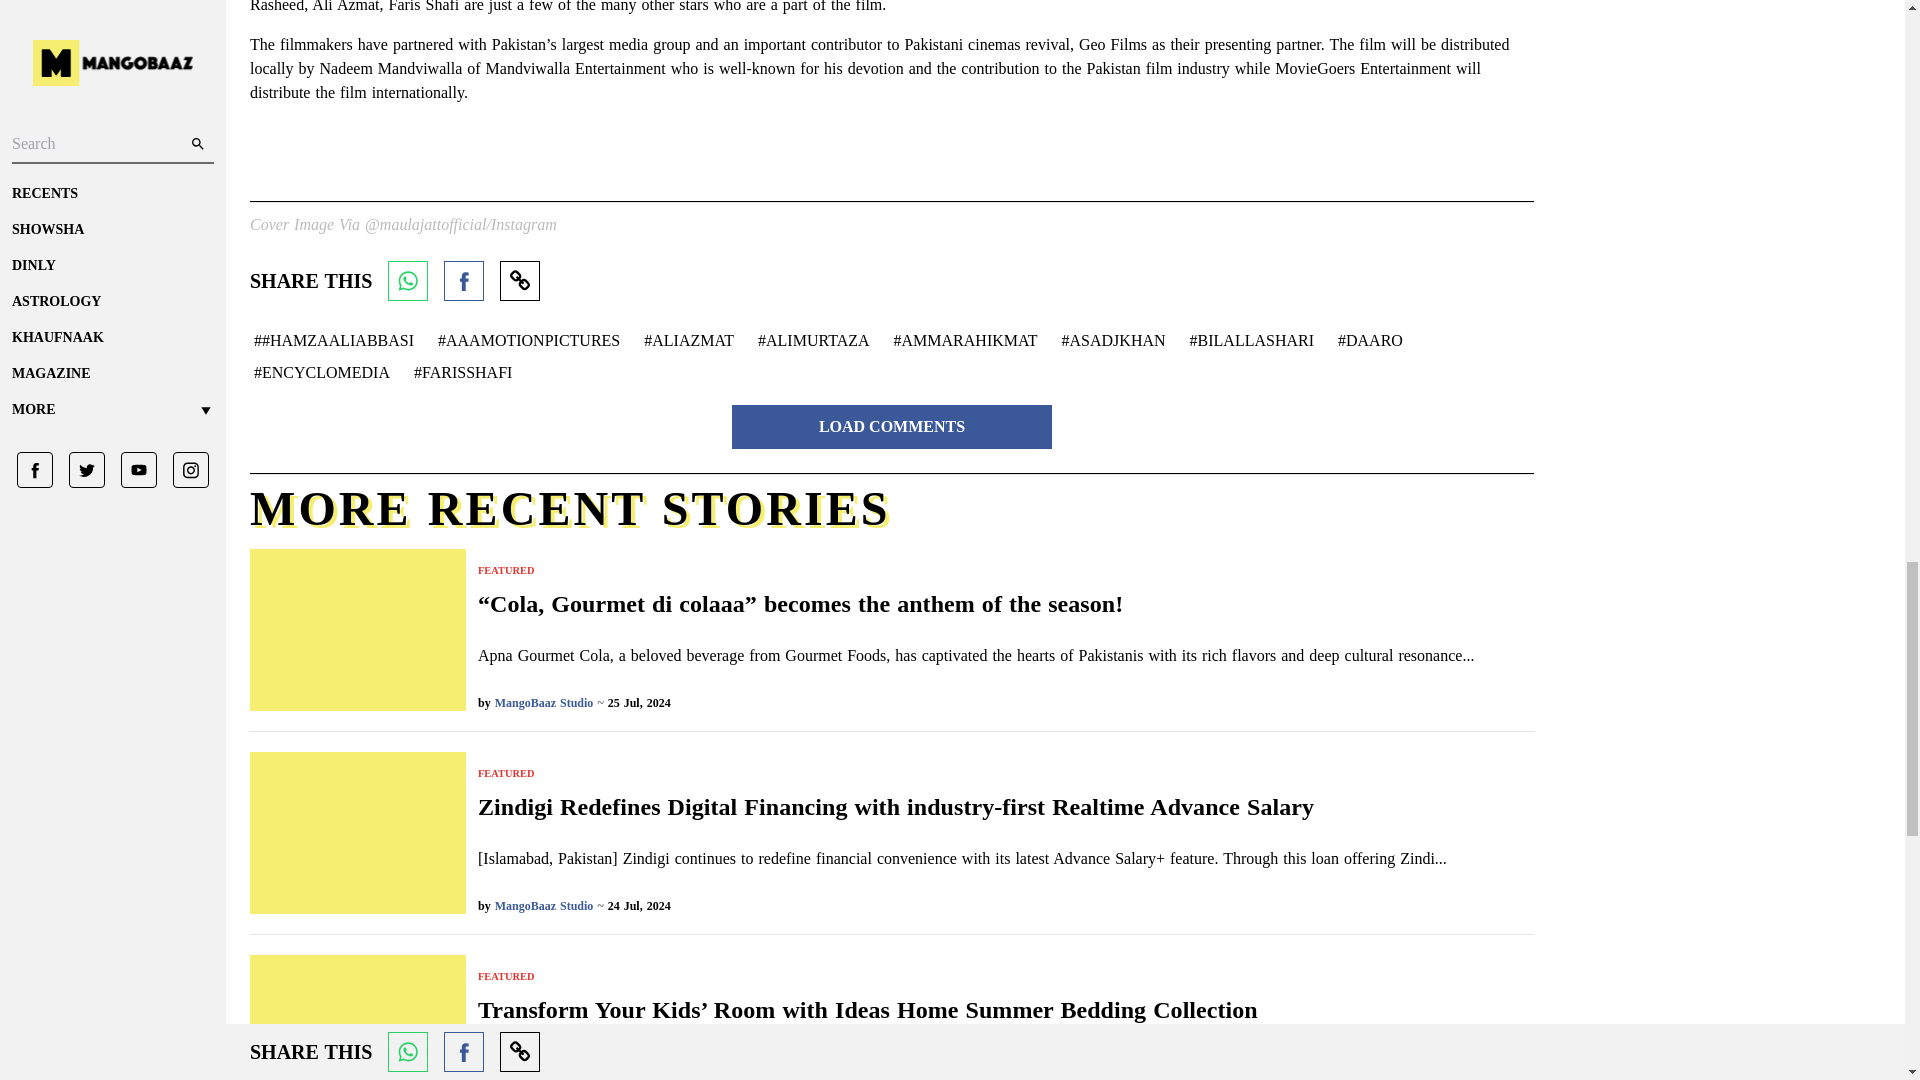 This screenshot has height=1080, width=1920. Describe the element at coordinates (463, 281) in the screenshot. I see `Facebook` at that location.